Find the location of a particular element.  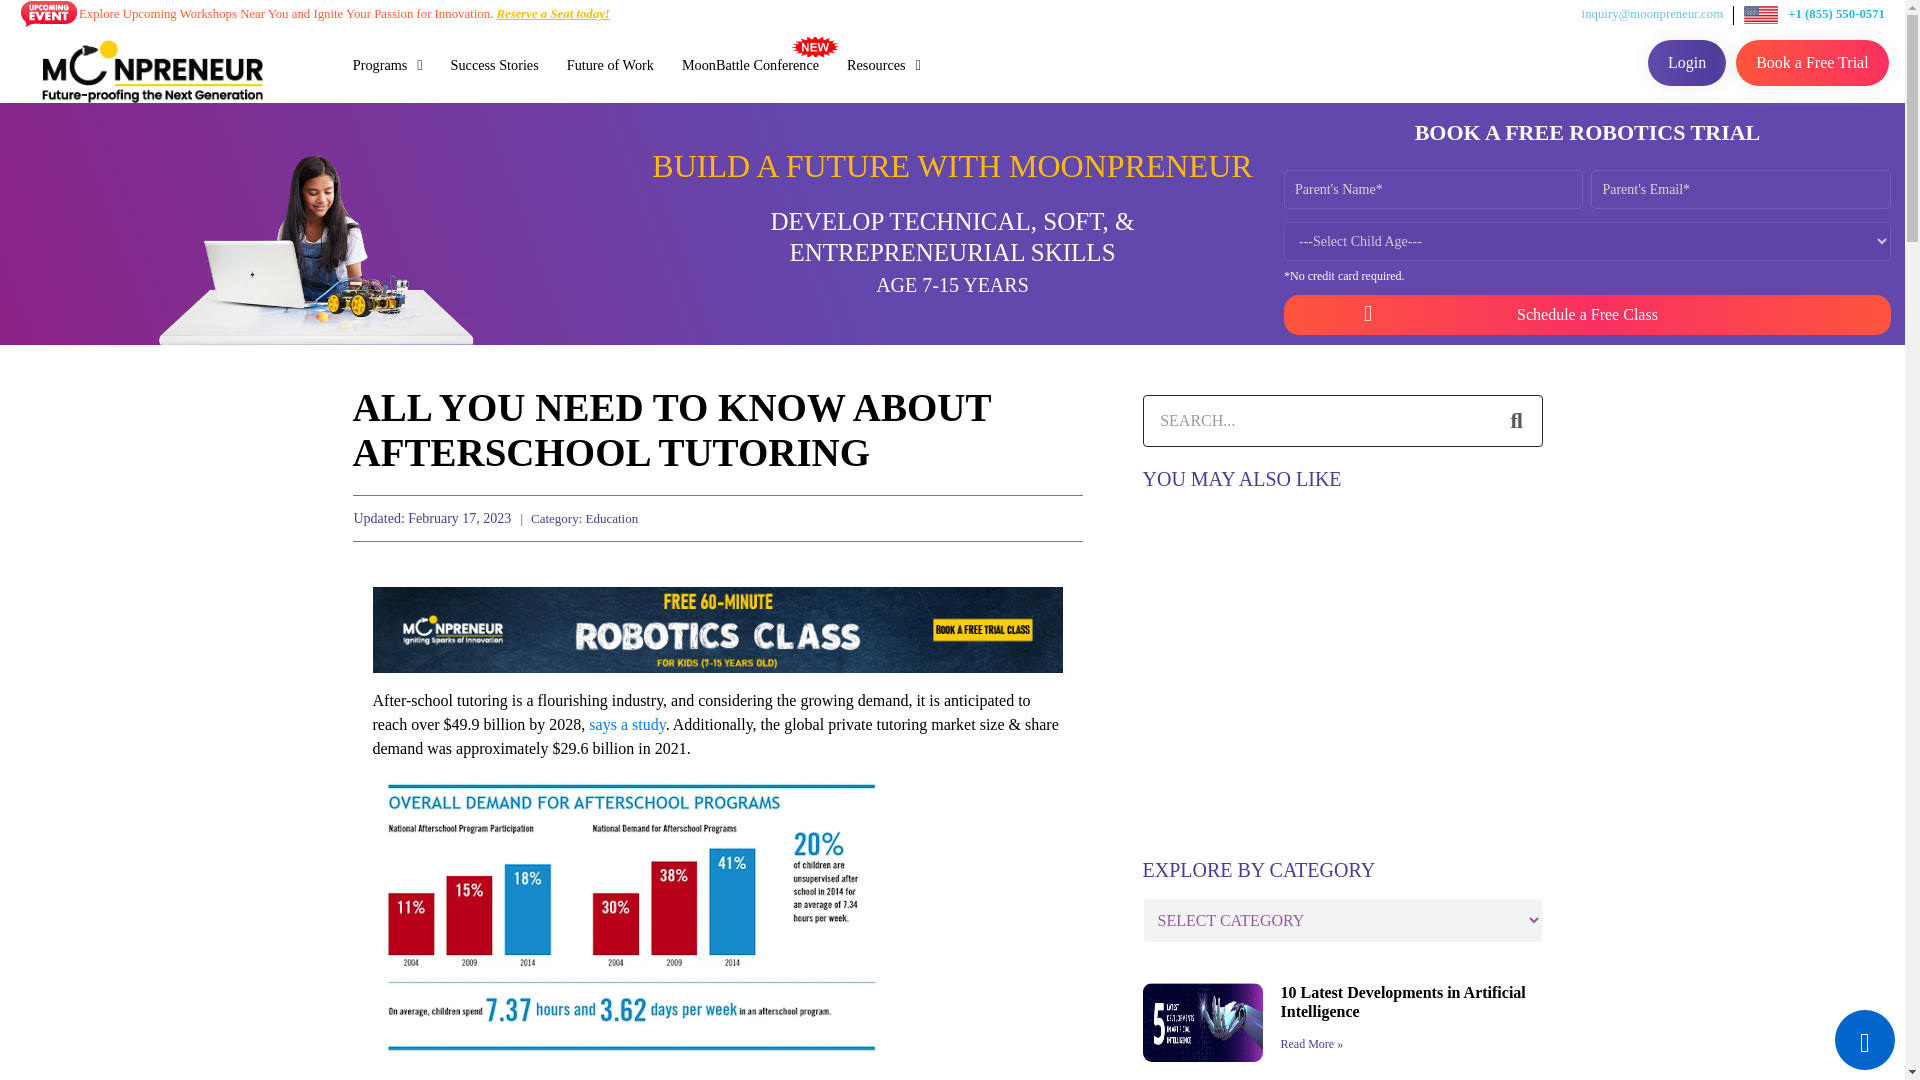

Success Stories is located at coordinates (494, 64).